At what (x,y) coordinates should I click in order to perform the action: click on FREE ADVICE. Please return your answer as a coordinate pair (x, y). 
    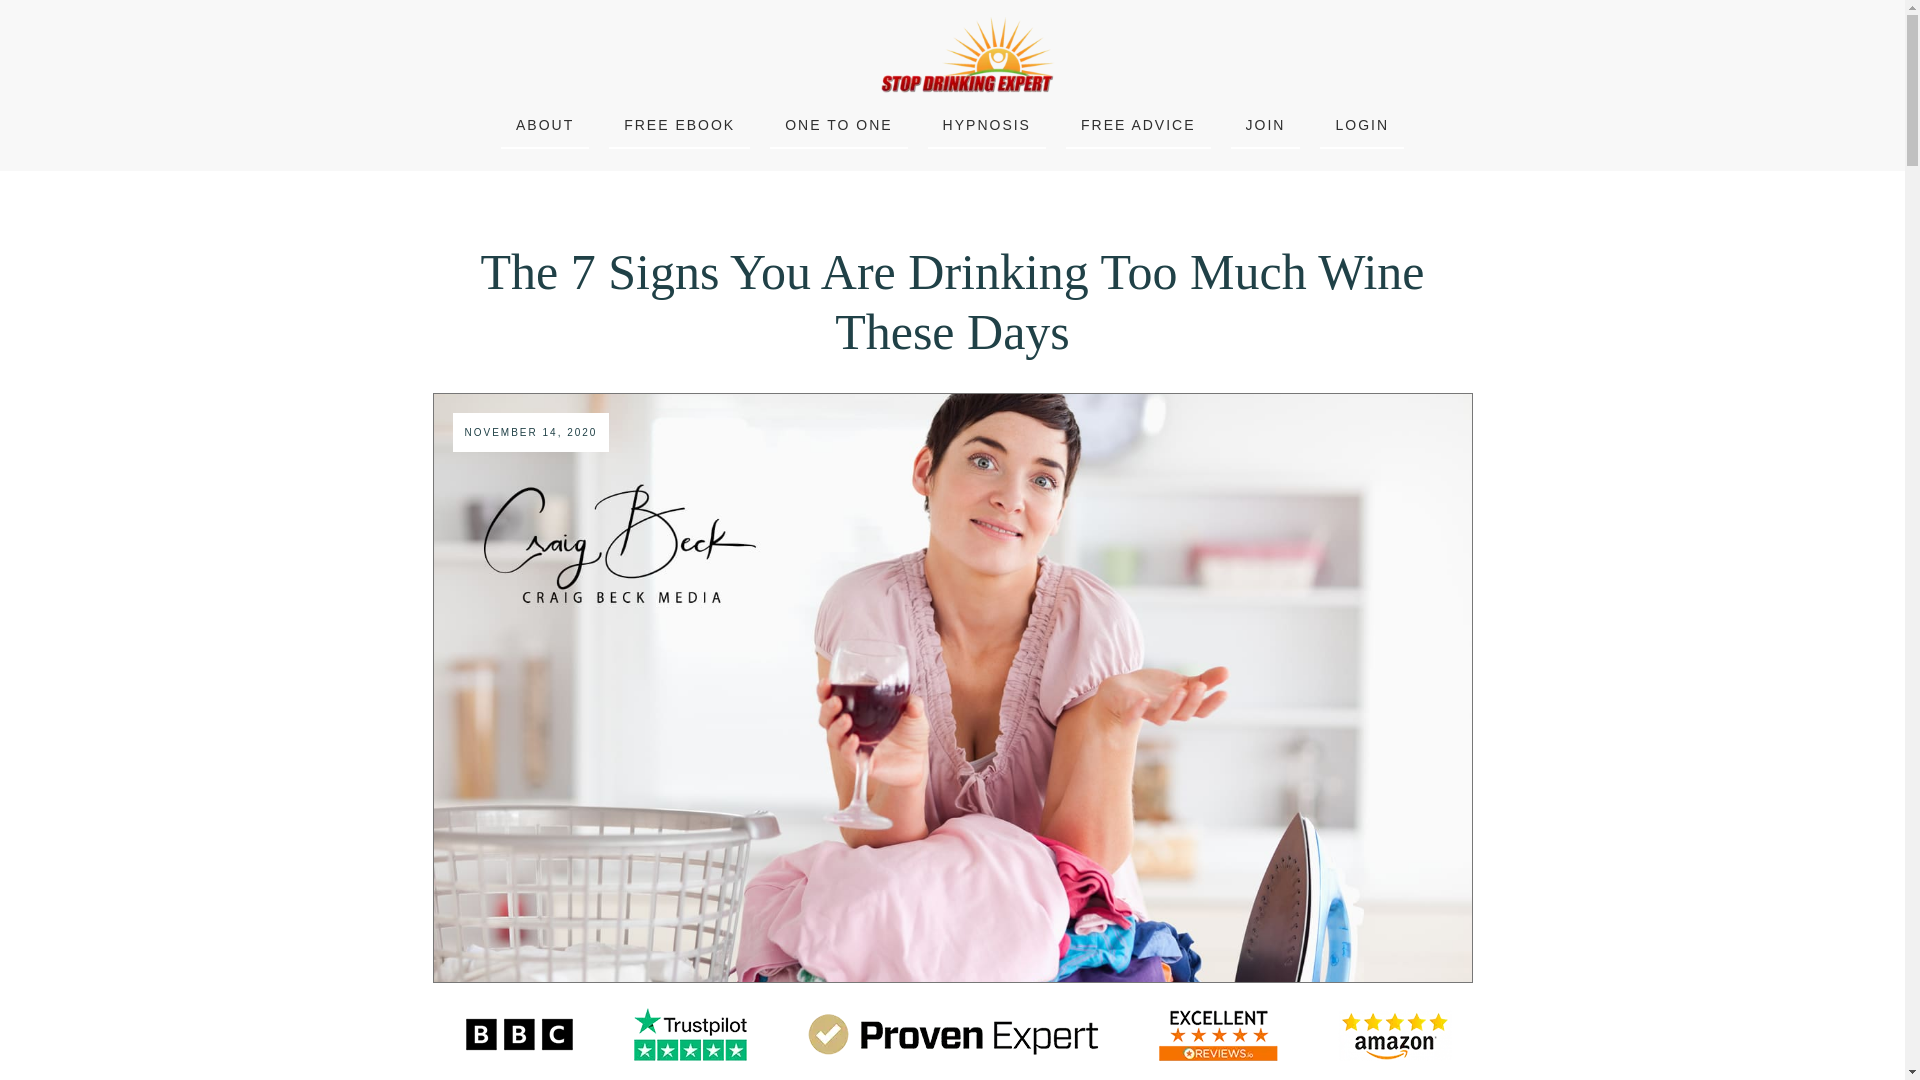
    Looking at the image, I should click on (1138, 125).